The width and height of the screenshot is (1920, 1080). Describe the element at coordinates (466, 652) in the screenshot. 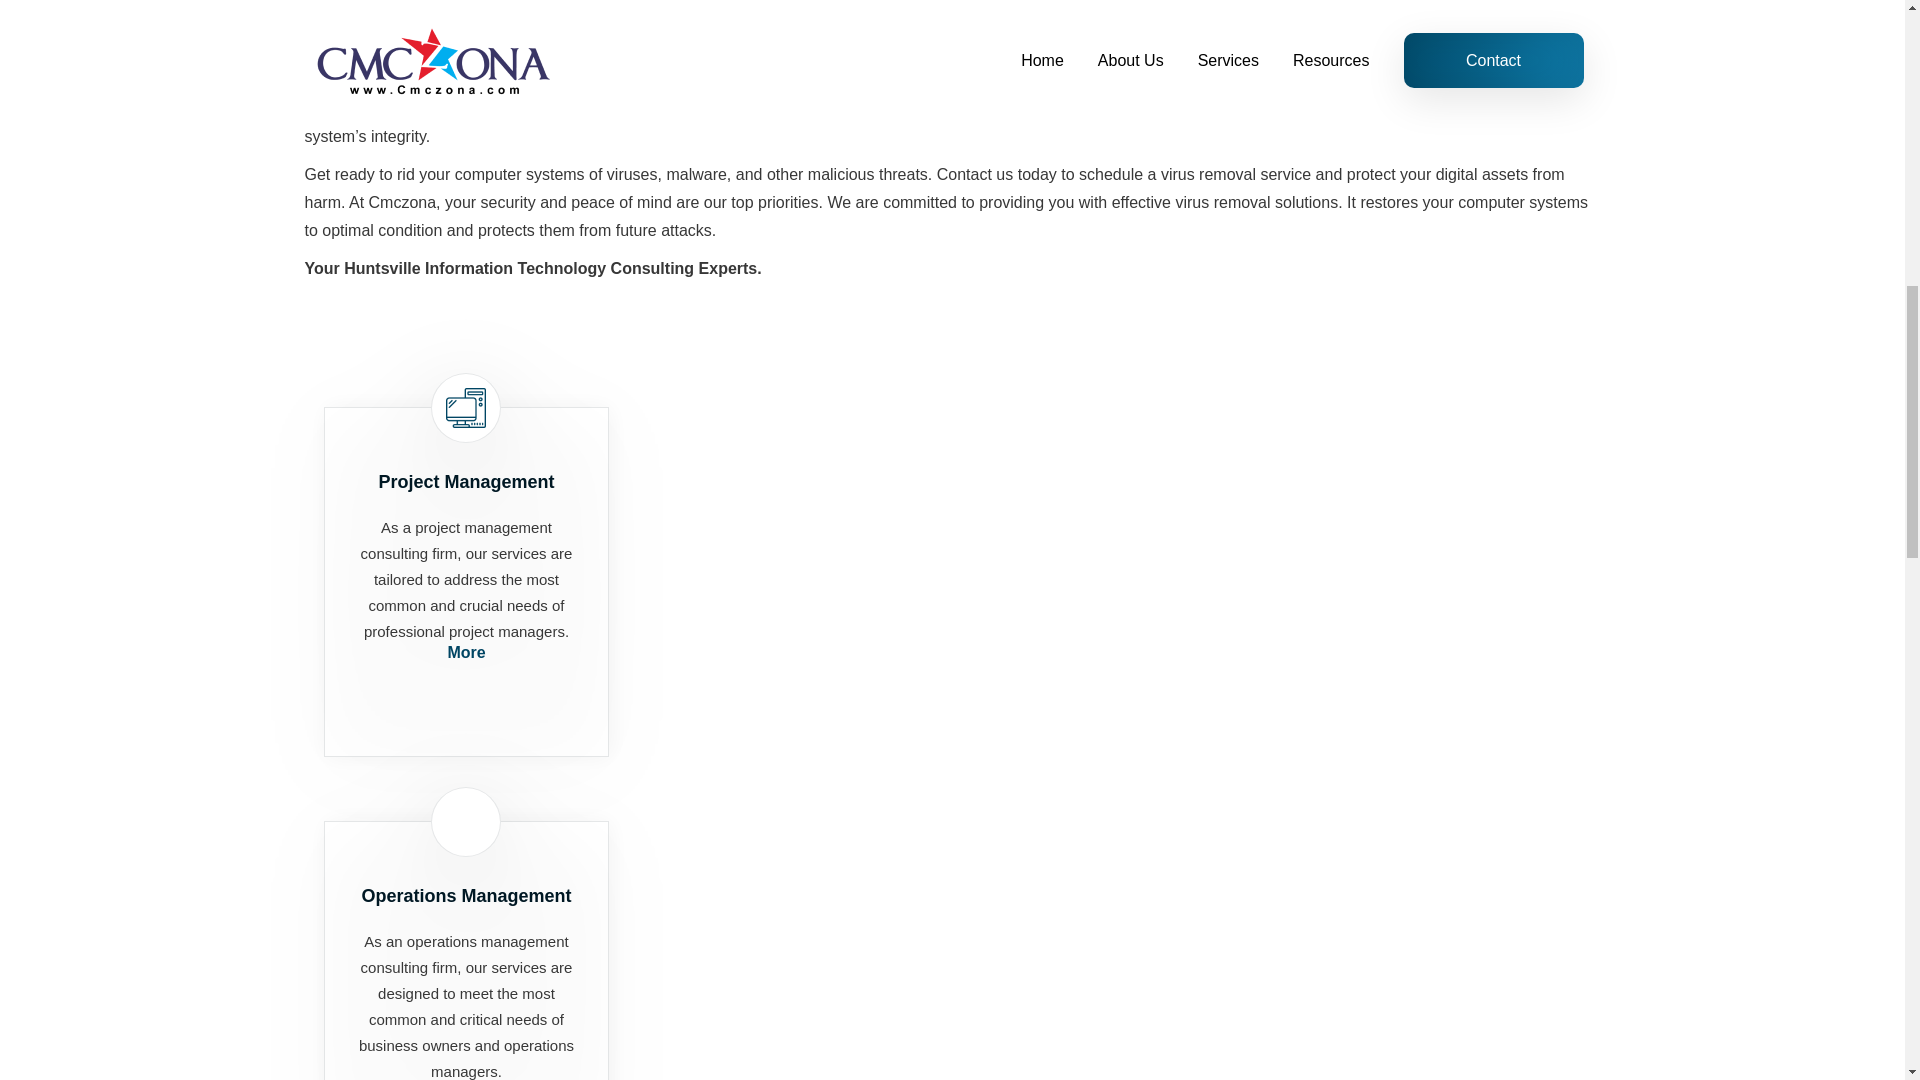

I see `More` at that location.